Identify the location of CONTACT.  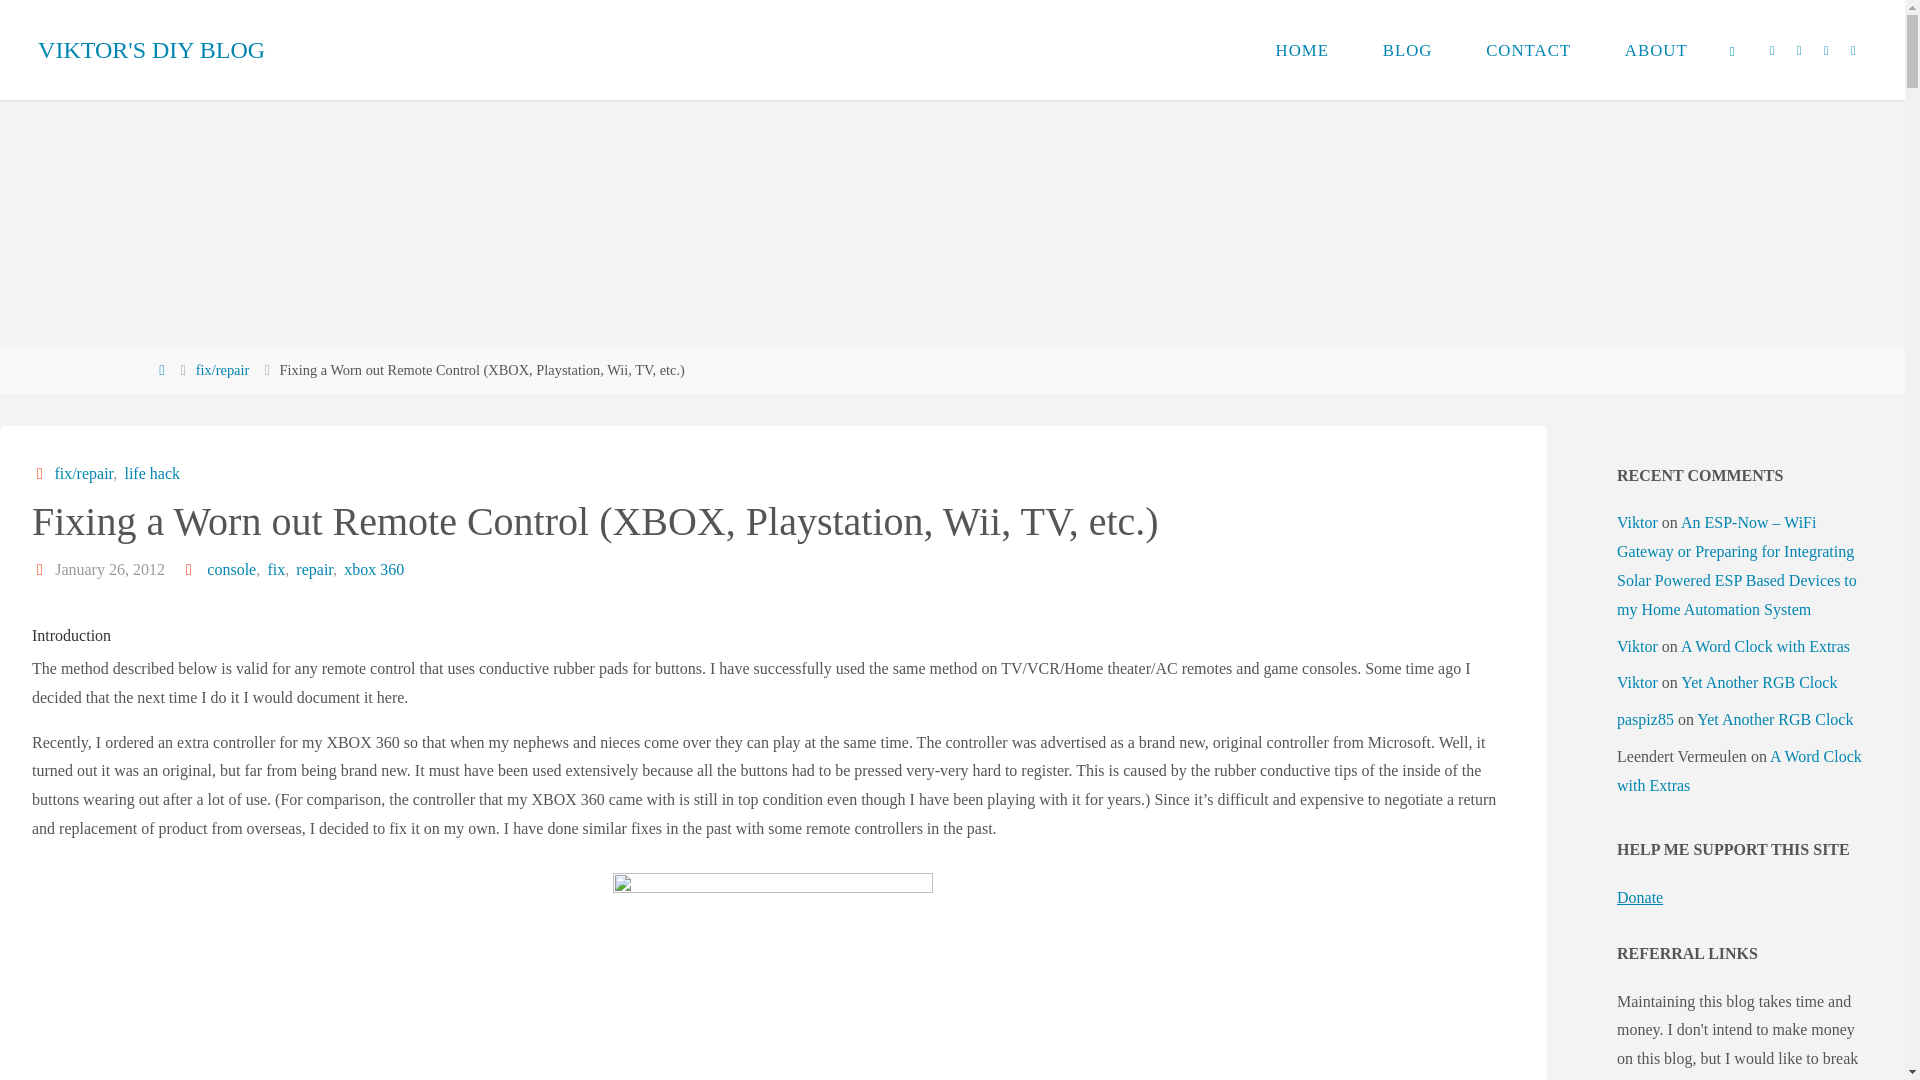
(1528, 50).